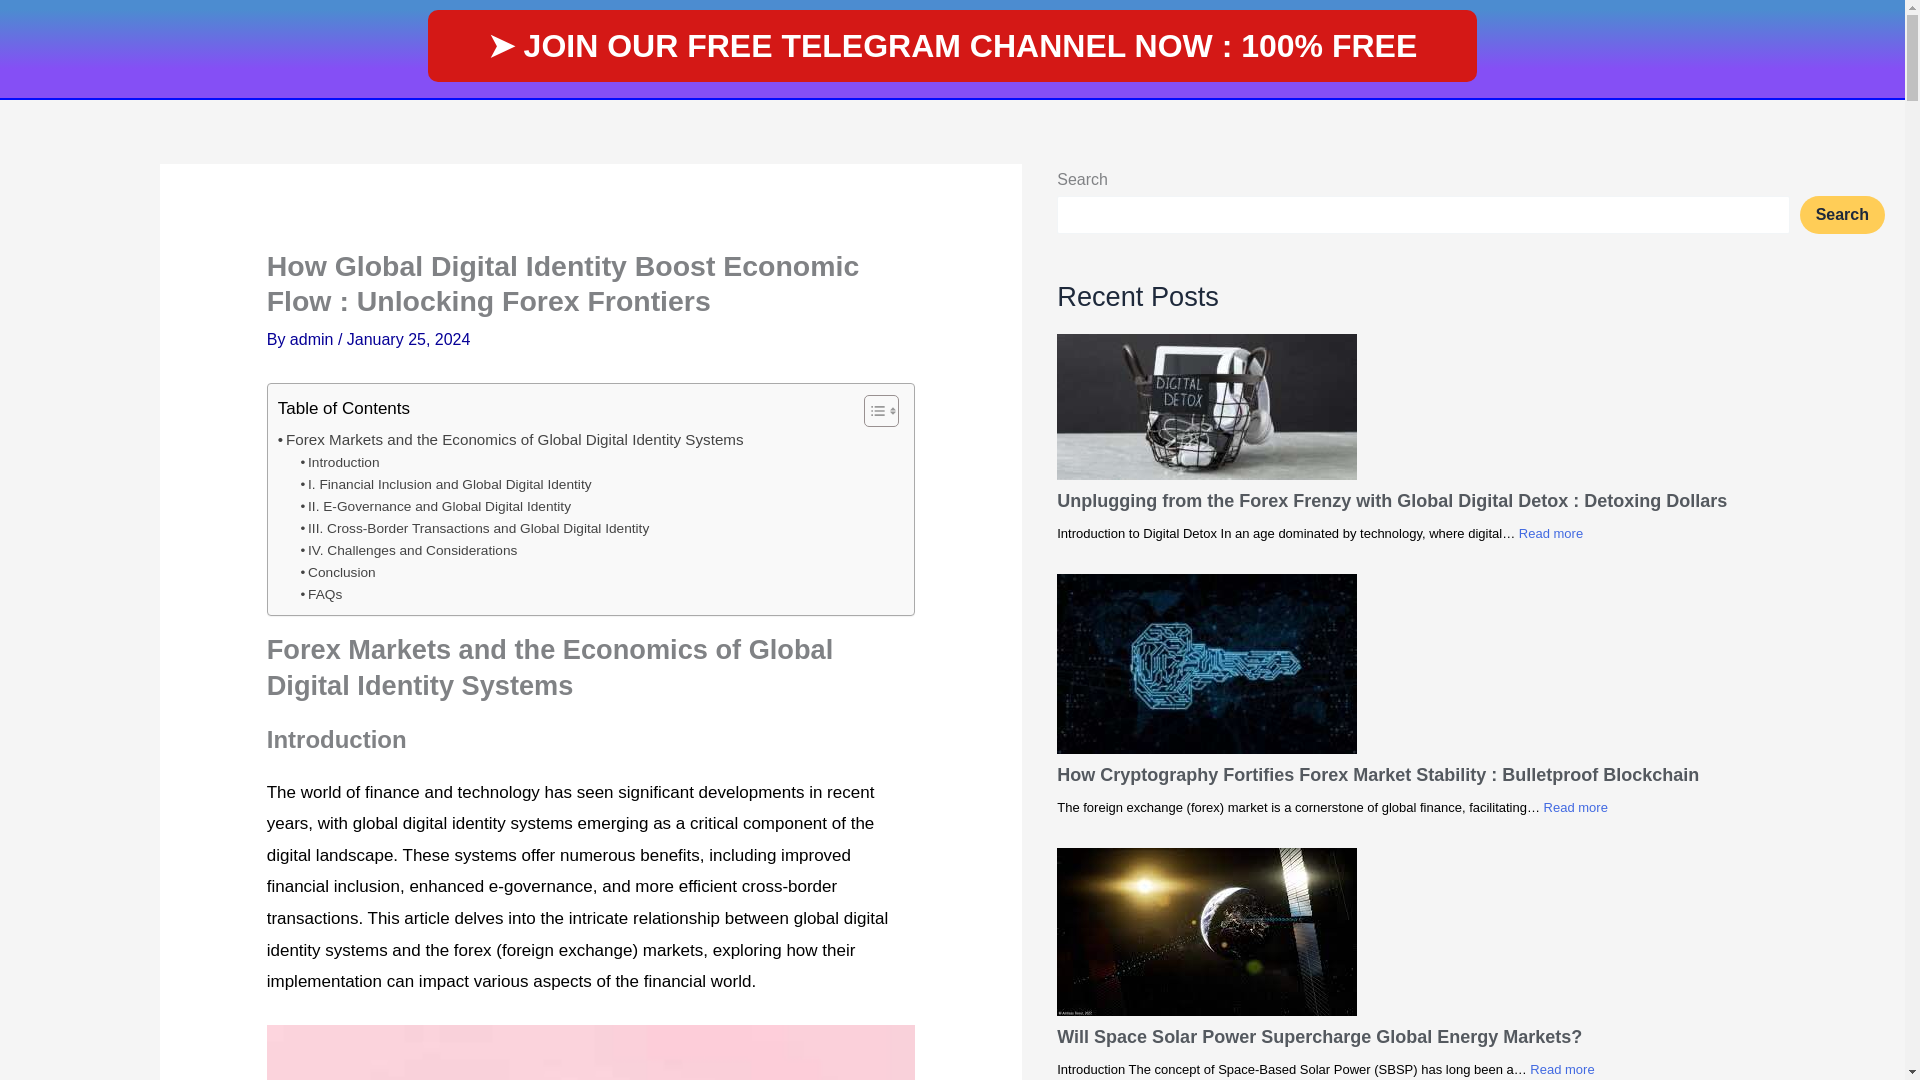 The height and width of the screenshot is (1080, 1920). I want to click on Introduction, so click(340, 463).